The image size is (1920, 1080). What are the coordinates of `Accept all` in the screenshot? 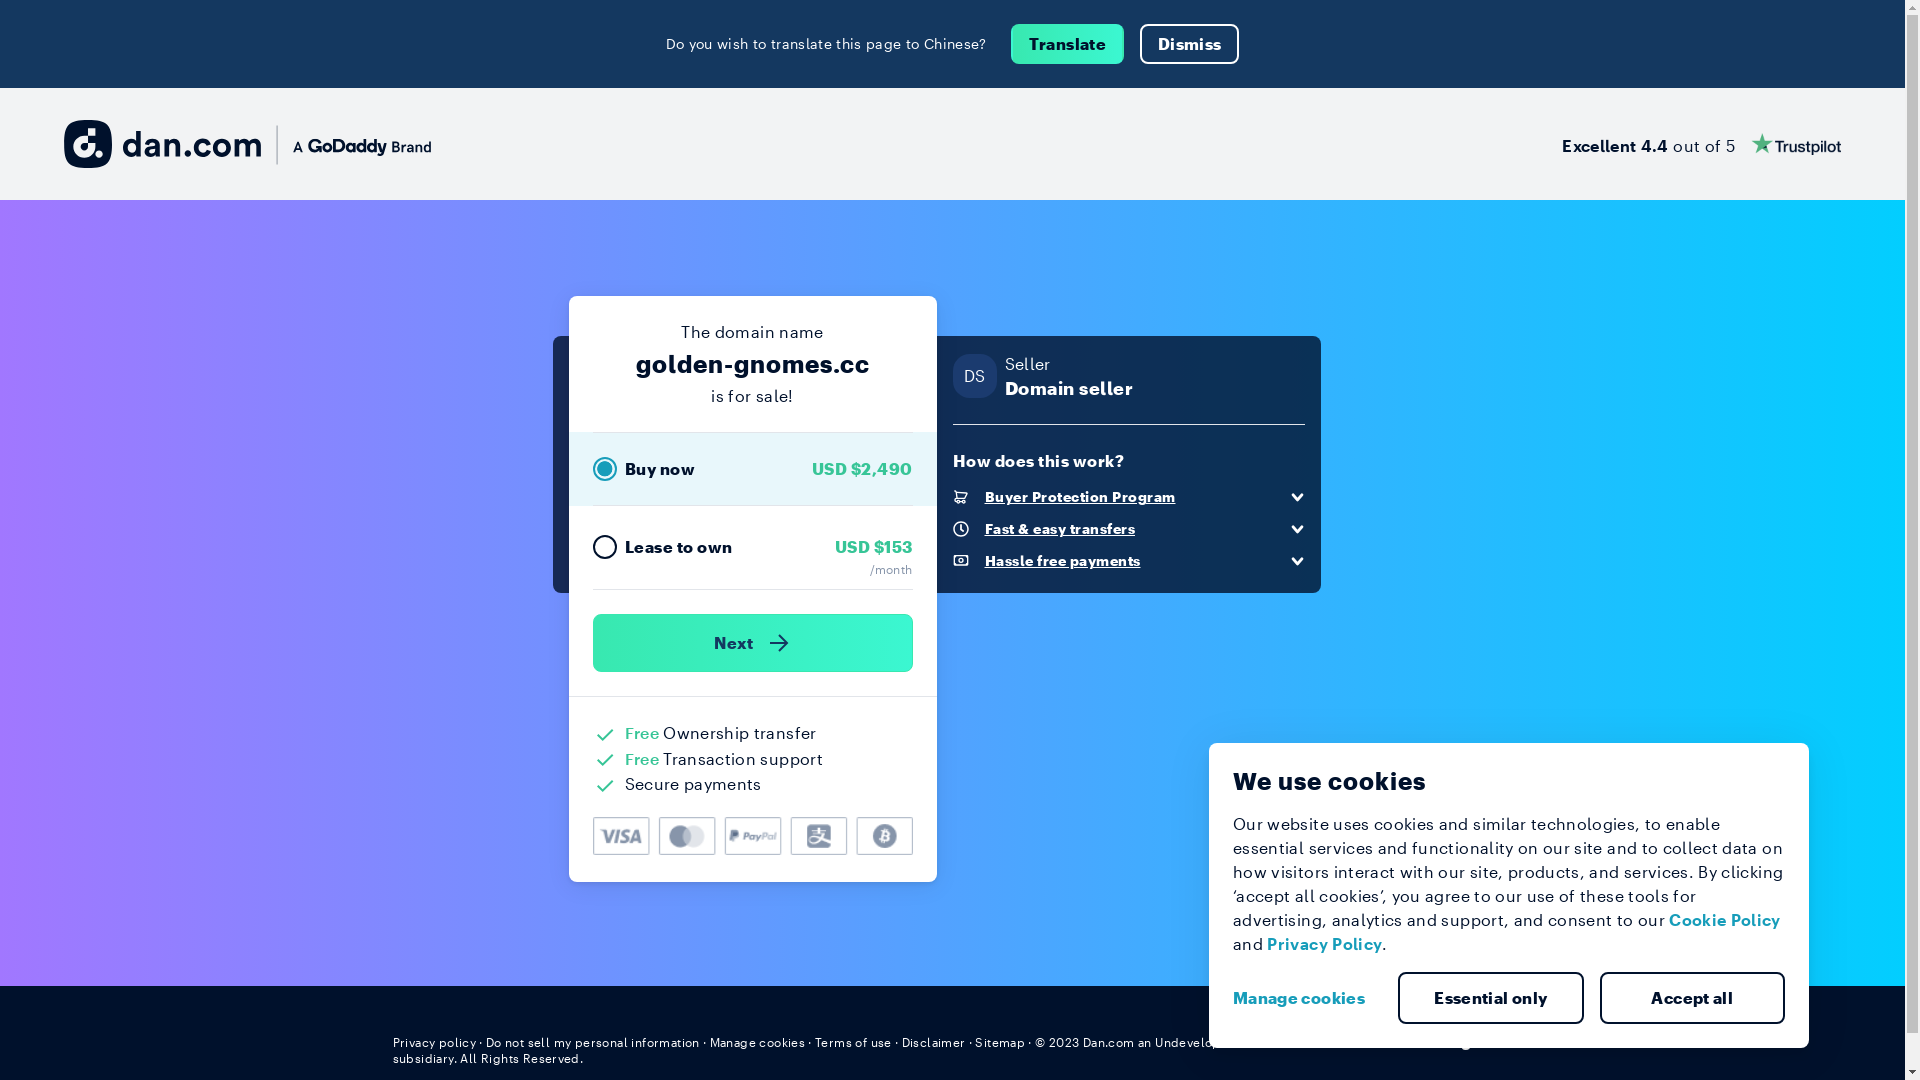 It's located at (1693, 998).